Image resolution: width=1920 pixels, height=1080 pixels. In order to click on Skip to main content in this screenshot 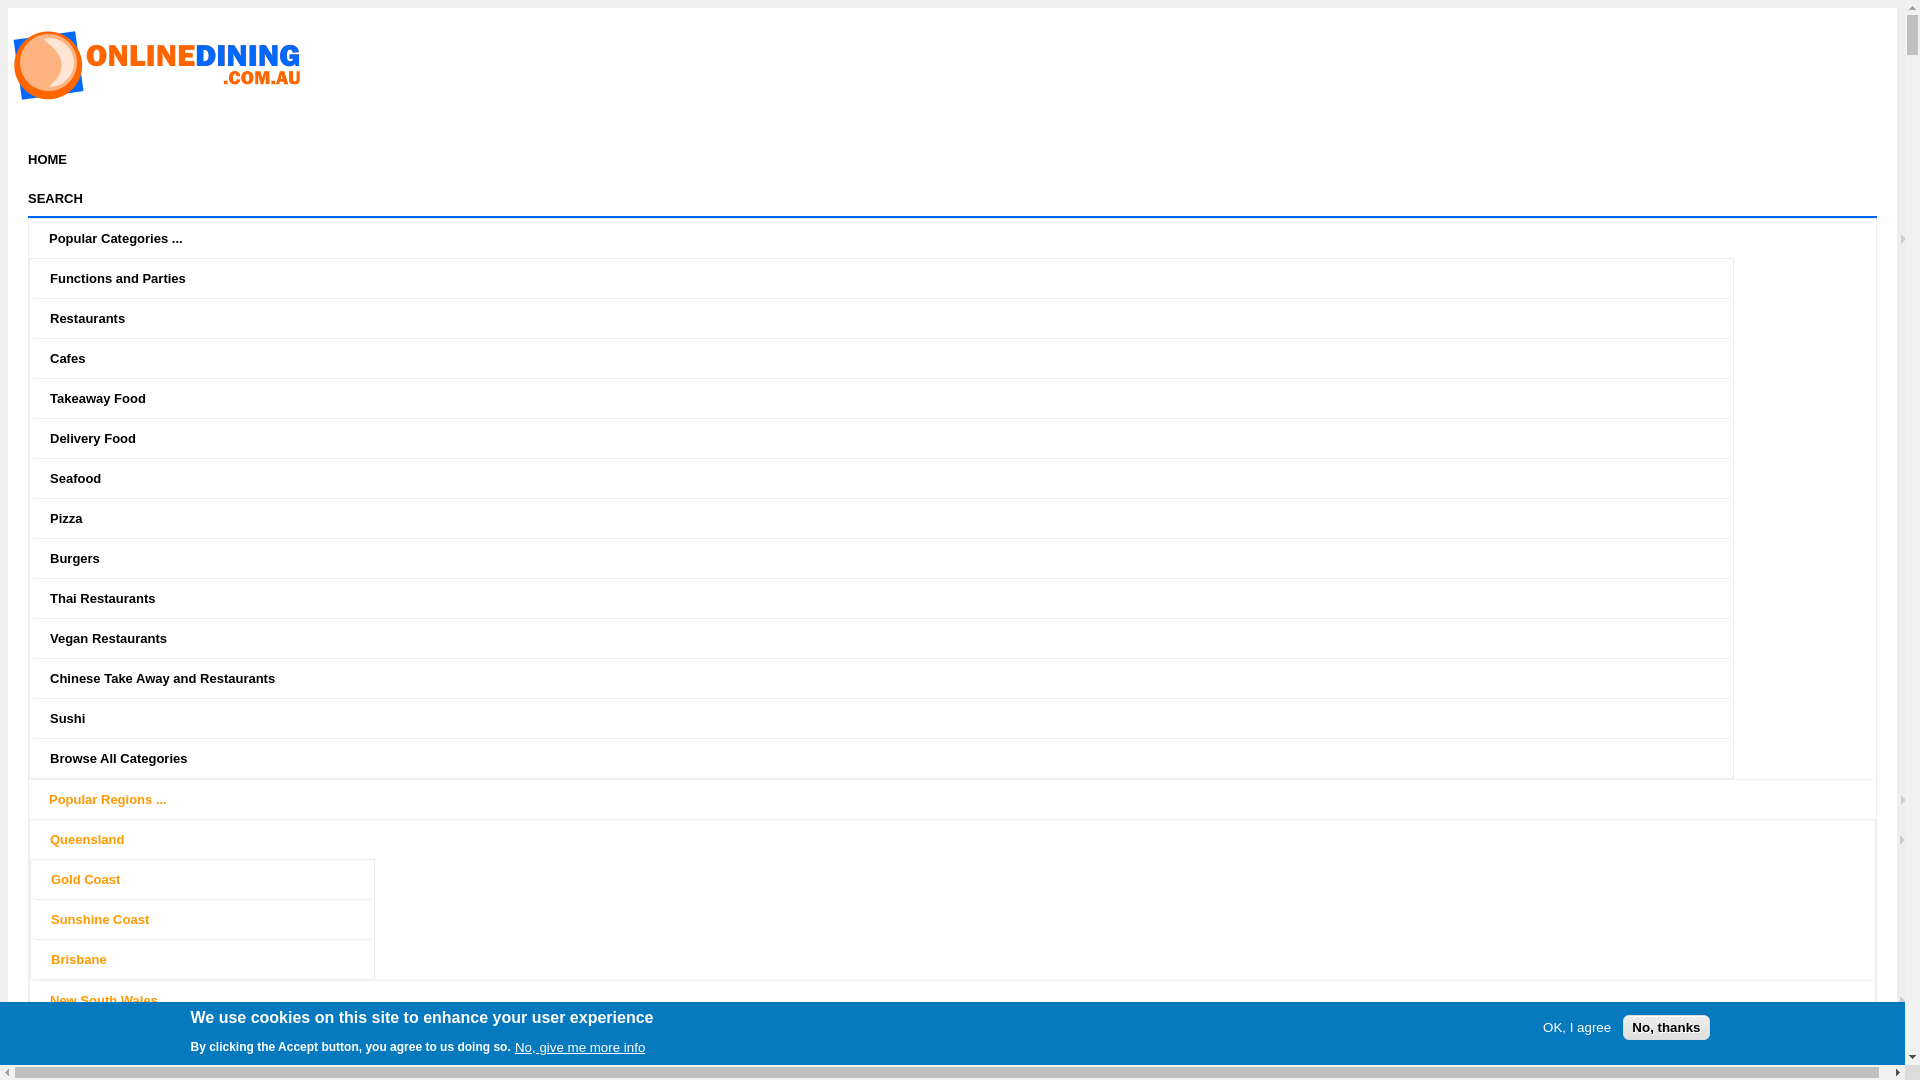, I will do `click(76, 8)`.